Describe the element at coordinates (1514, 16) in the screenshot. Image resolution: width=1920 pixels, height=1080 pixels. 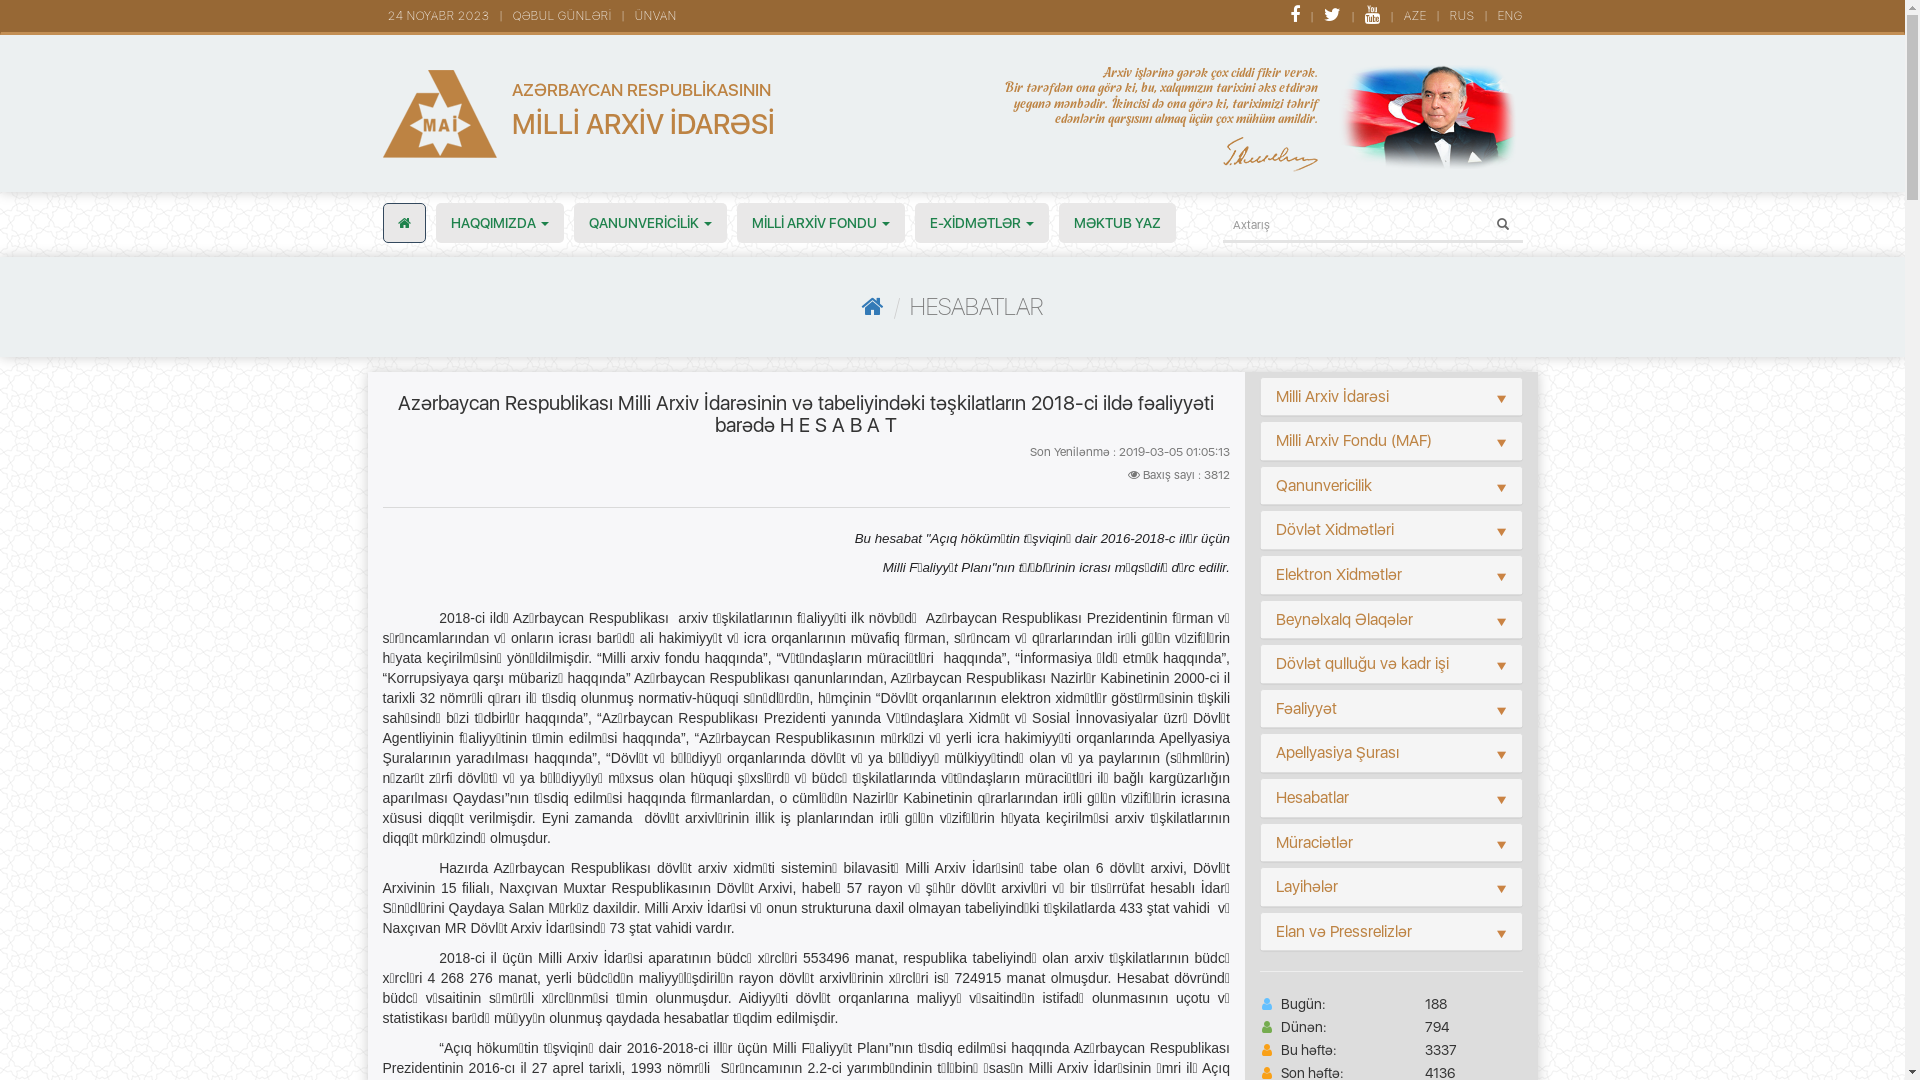
I see `ENG` at that location.